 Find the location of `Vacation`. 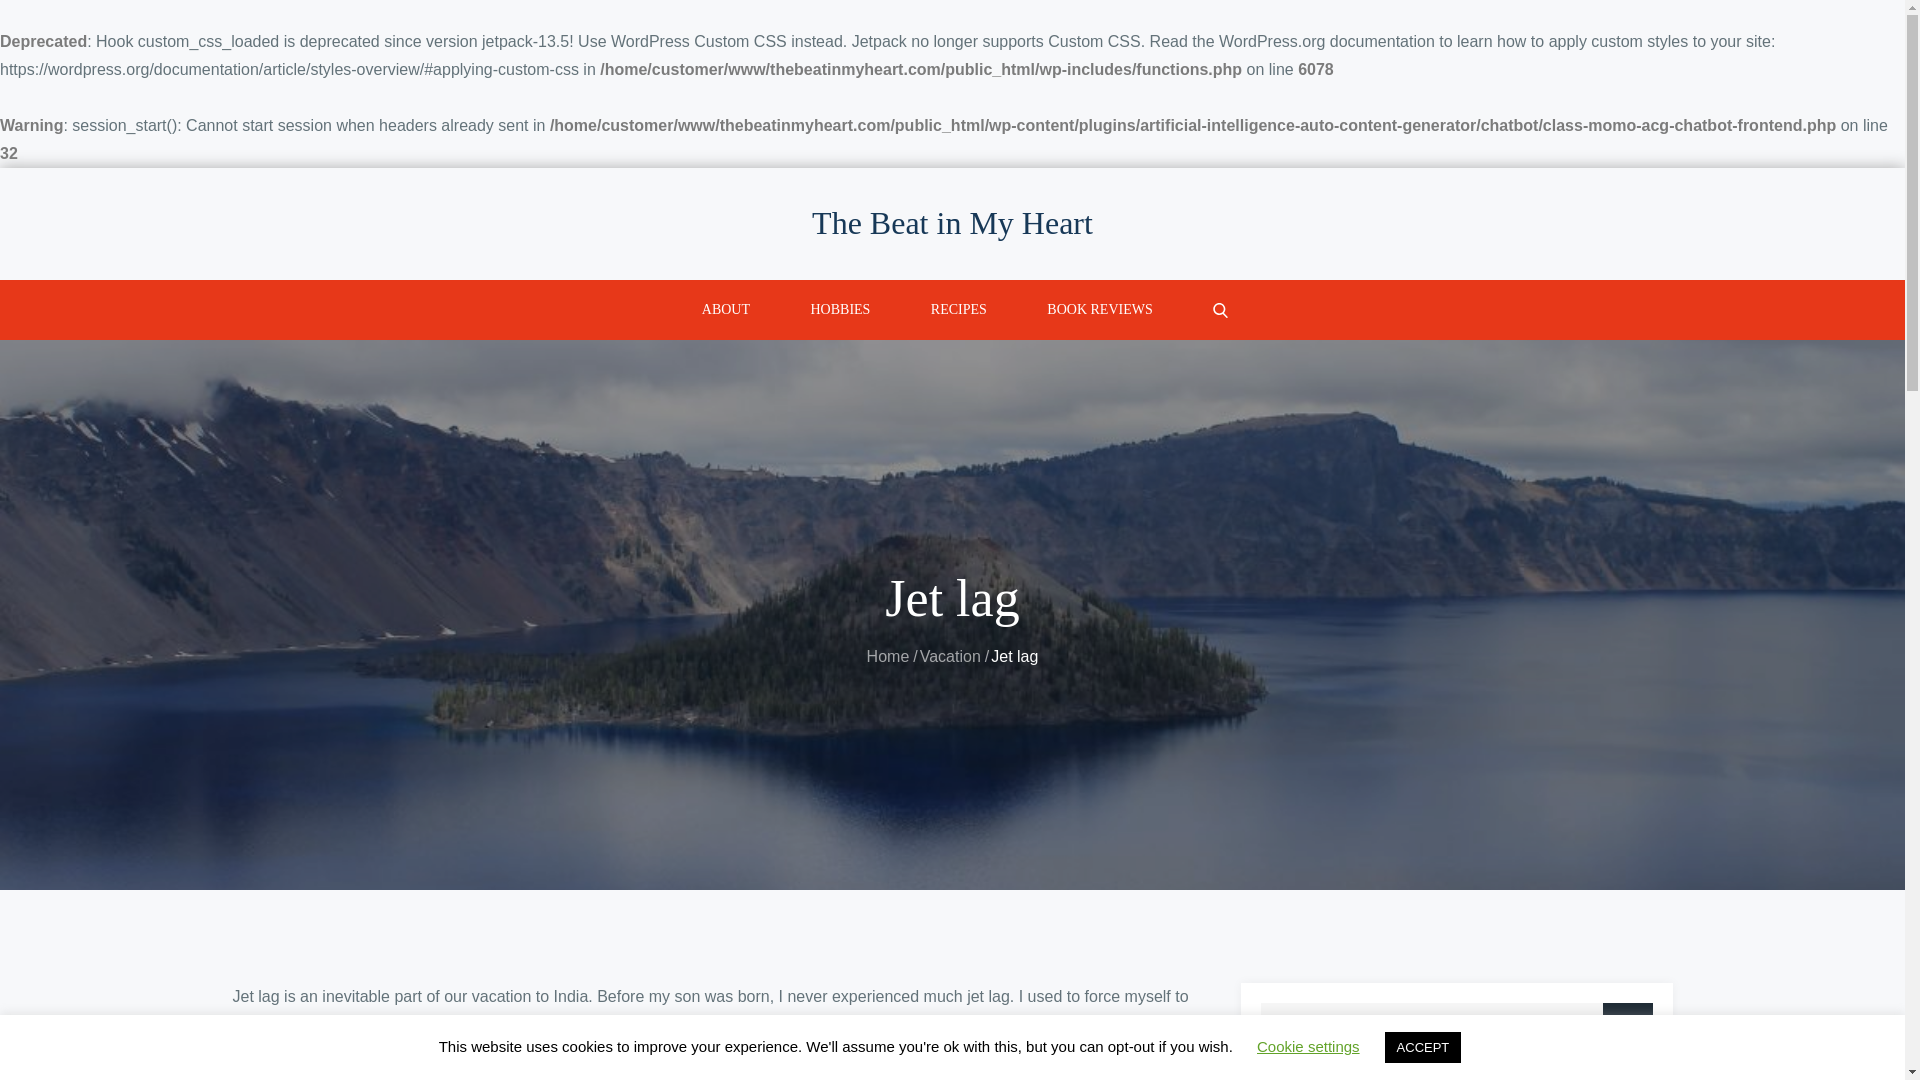

Vacation is located at coordinates (950, 655).